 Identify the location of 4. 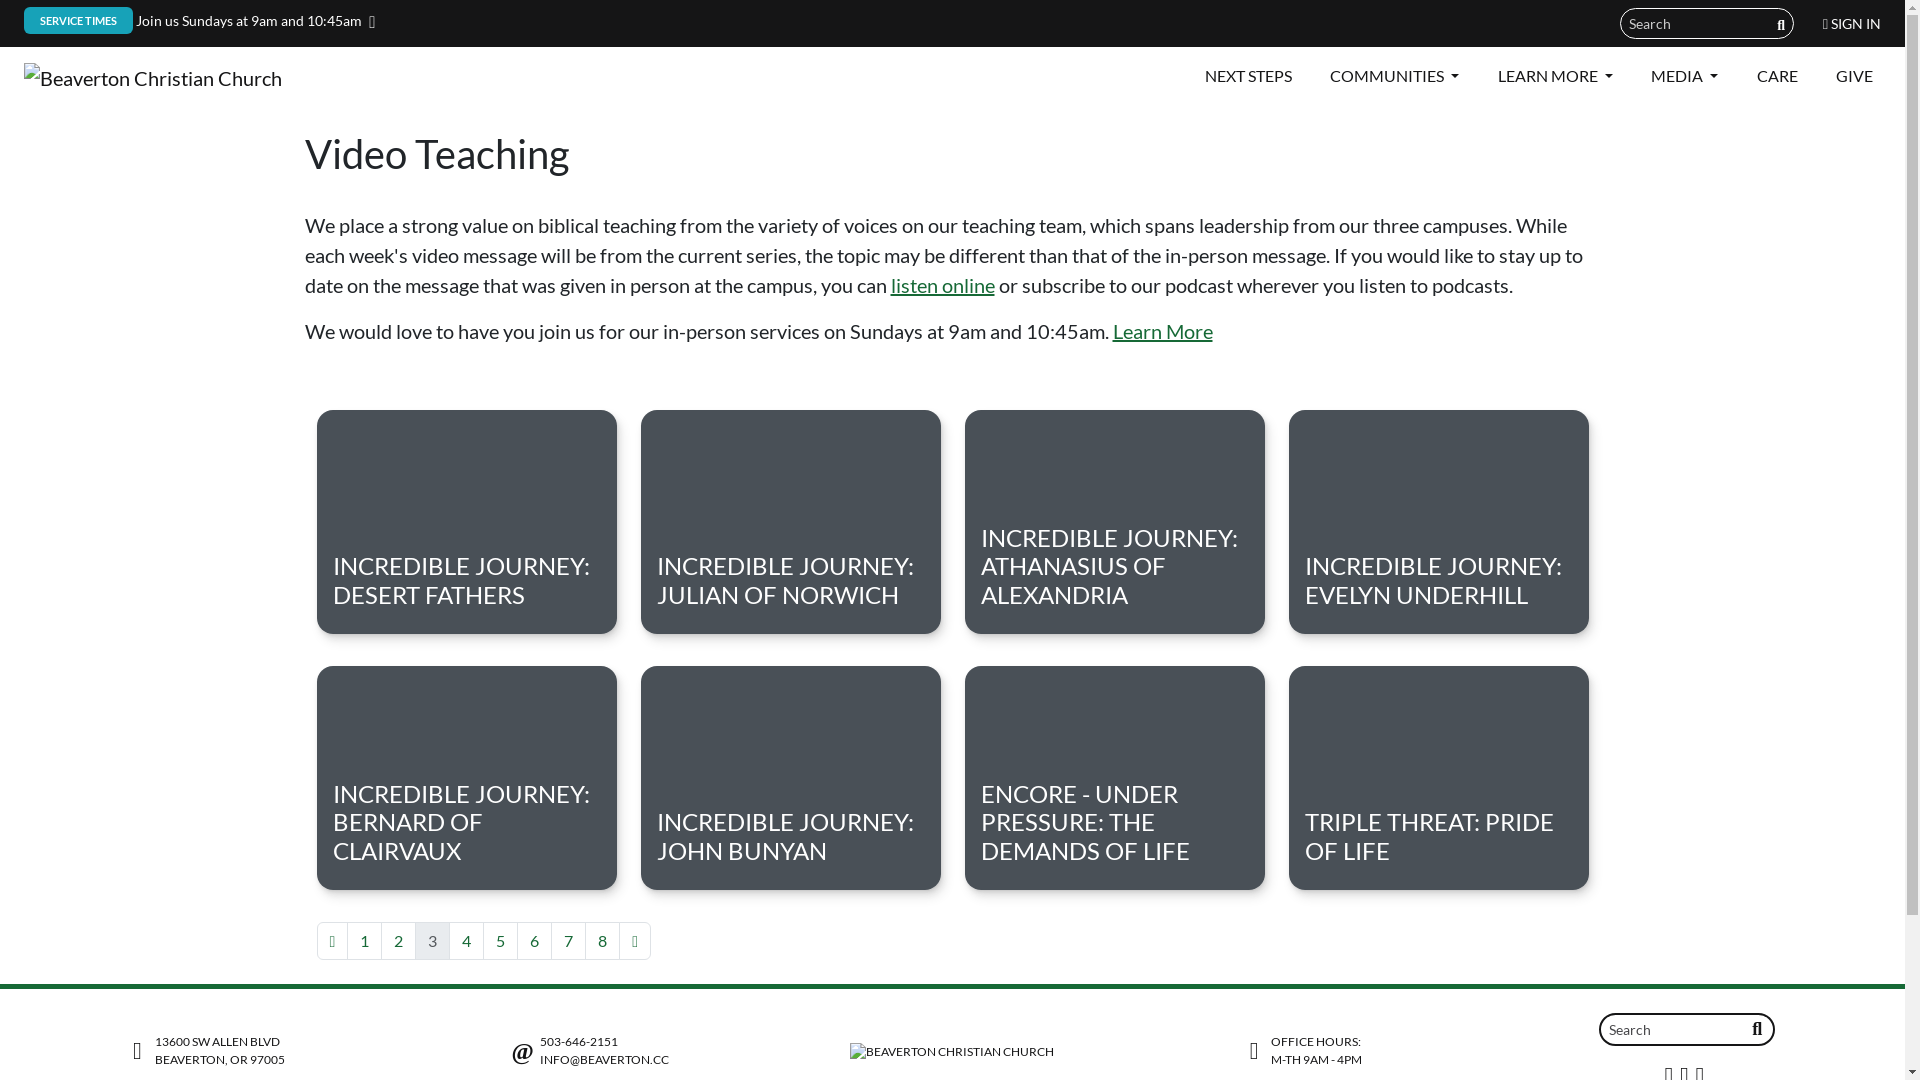
(466, 941).